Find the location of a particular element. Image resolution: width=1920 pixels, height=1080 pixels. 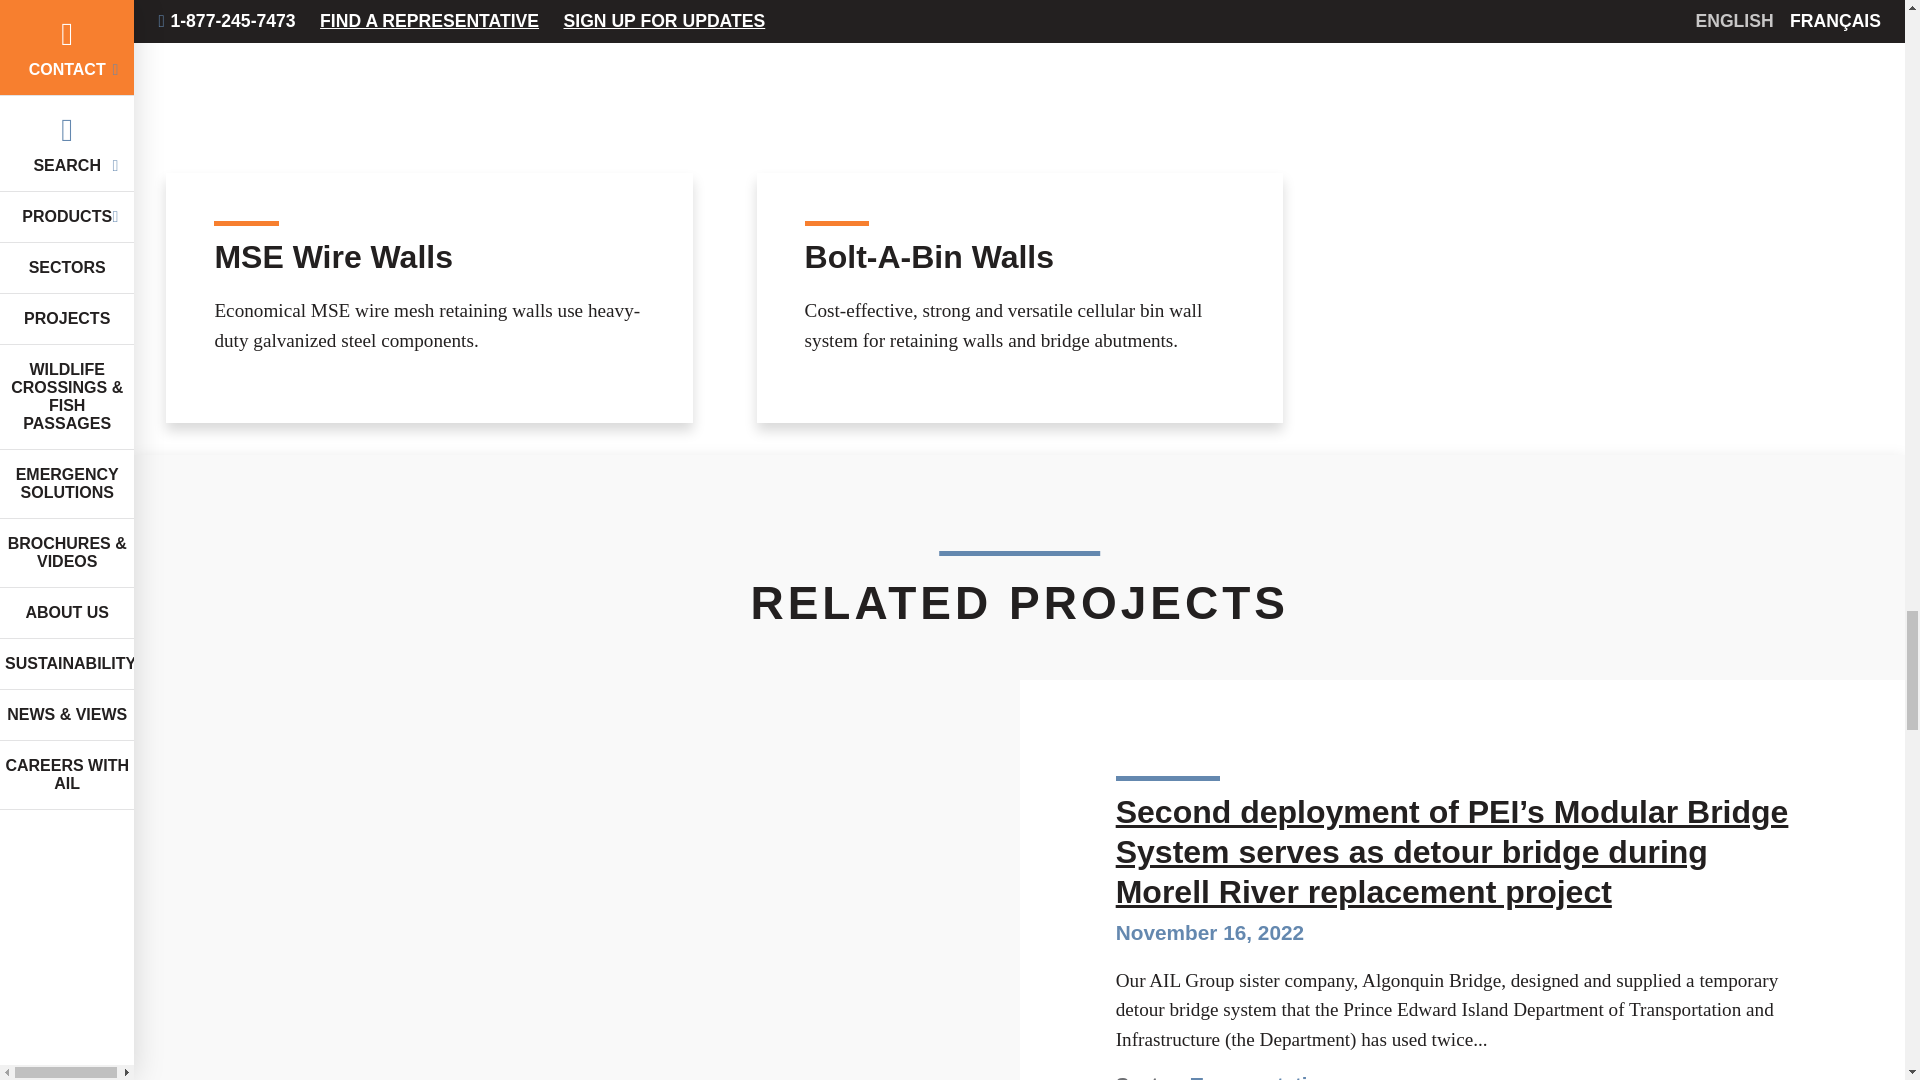

Find out More is located at coordinates (1019, 212).